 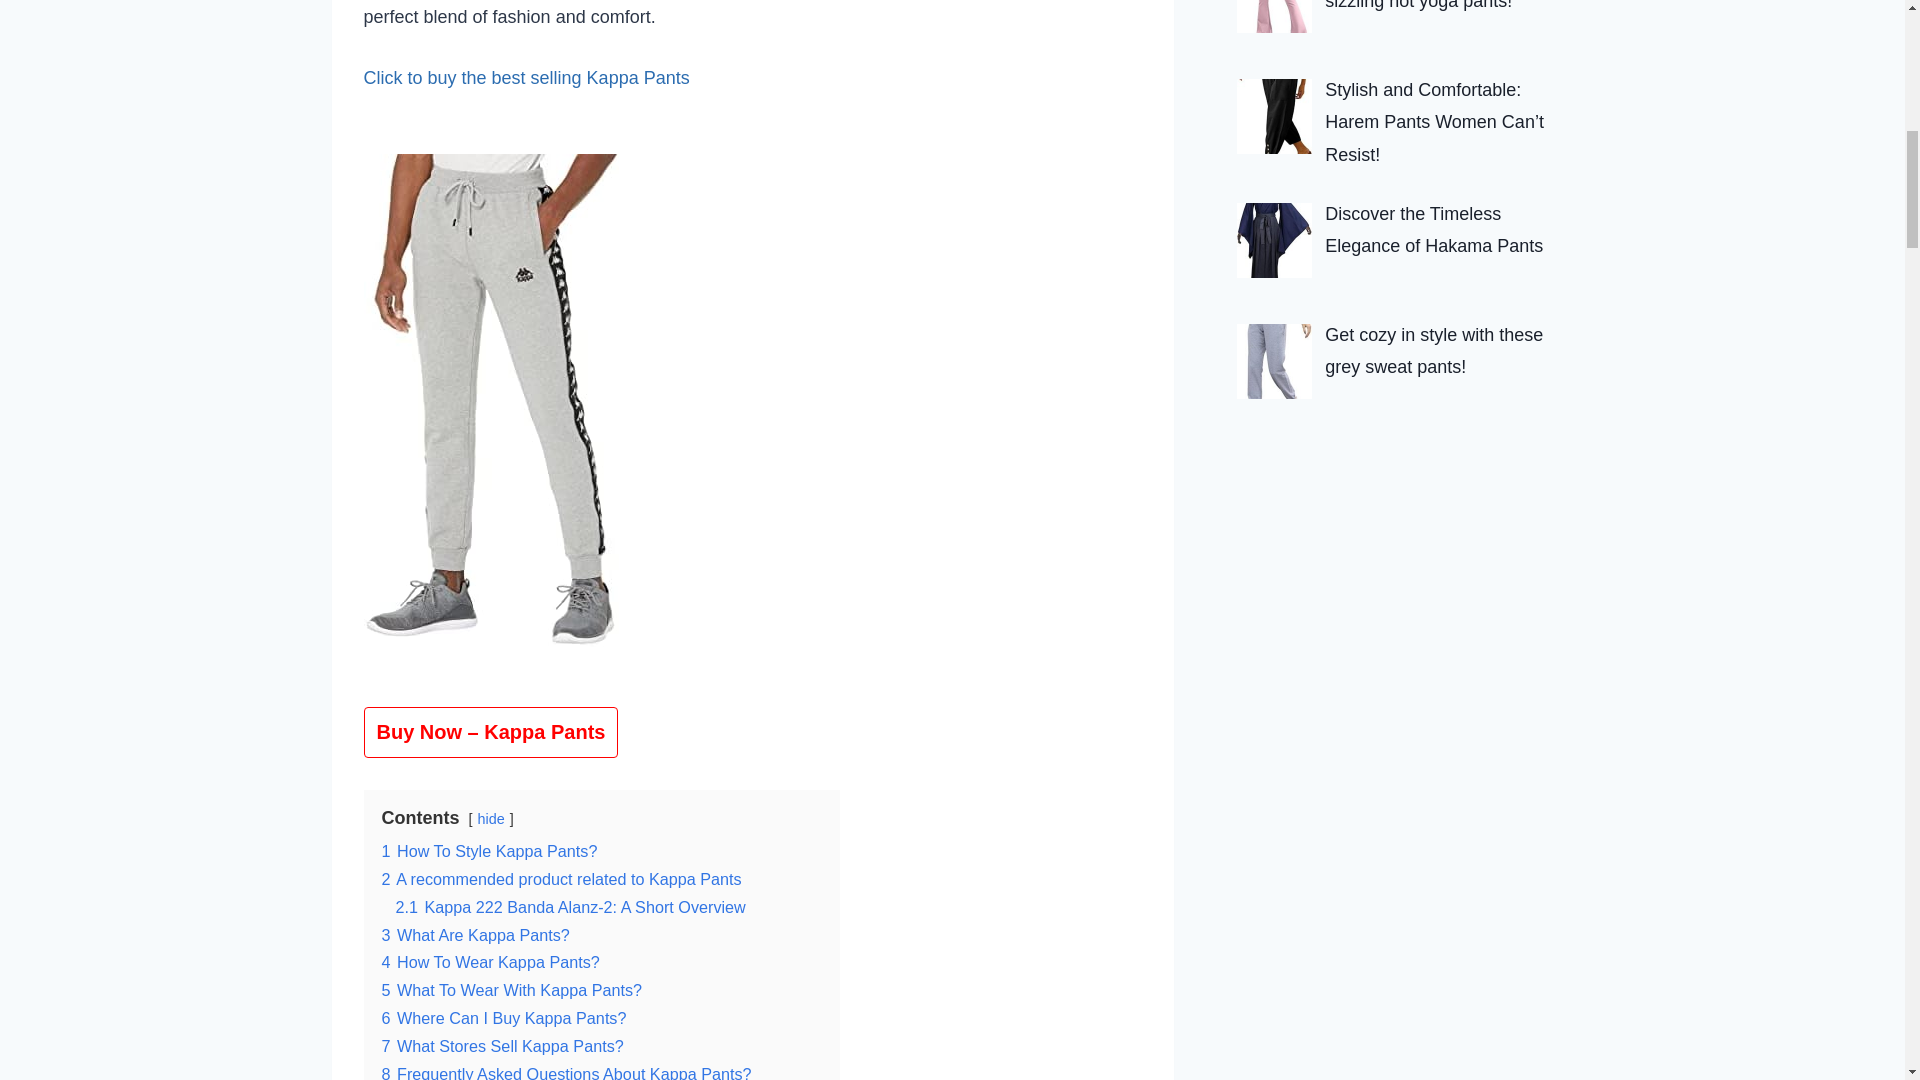 What do you see at coordinates (567, 1072) in the screenshot?
I see `8 Frequently Asked Questions About Kappa Pants?` at bounding box center [567, 1072].